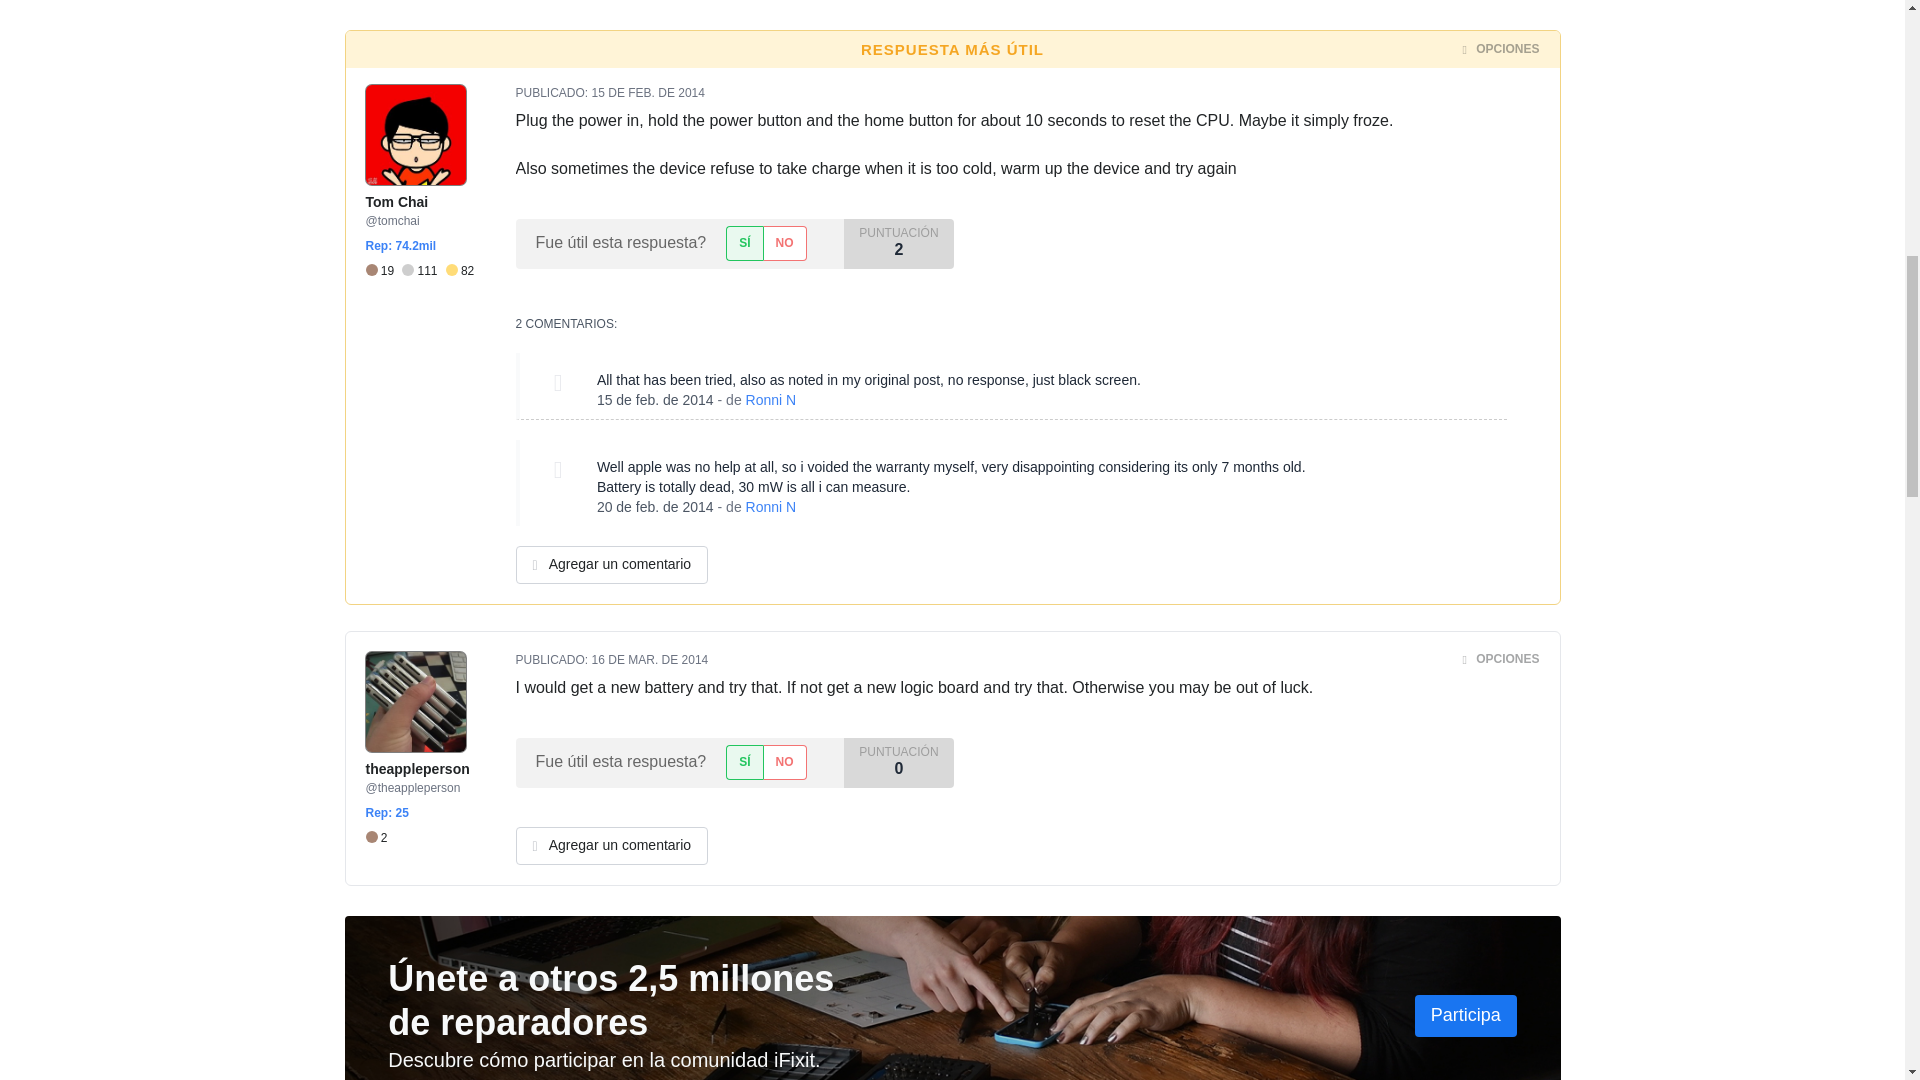 The height and width of the screenshot is (1080, 1920). Describe the element at coordinates (423, 271) in the screenshot. I see `111 insignias de Plata` at that location.